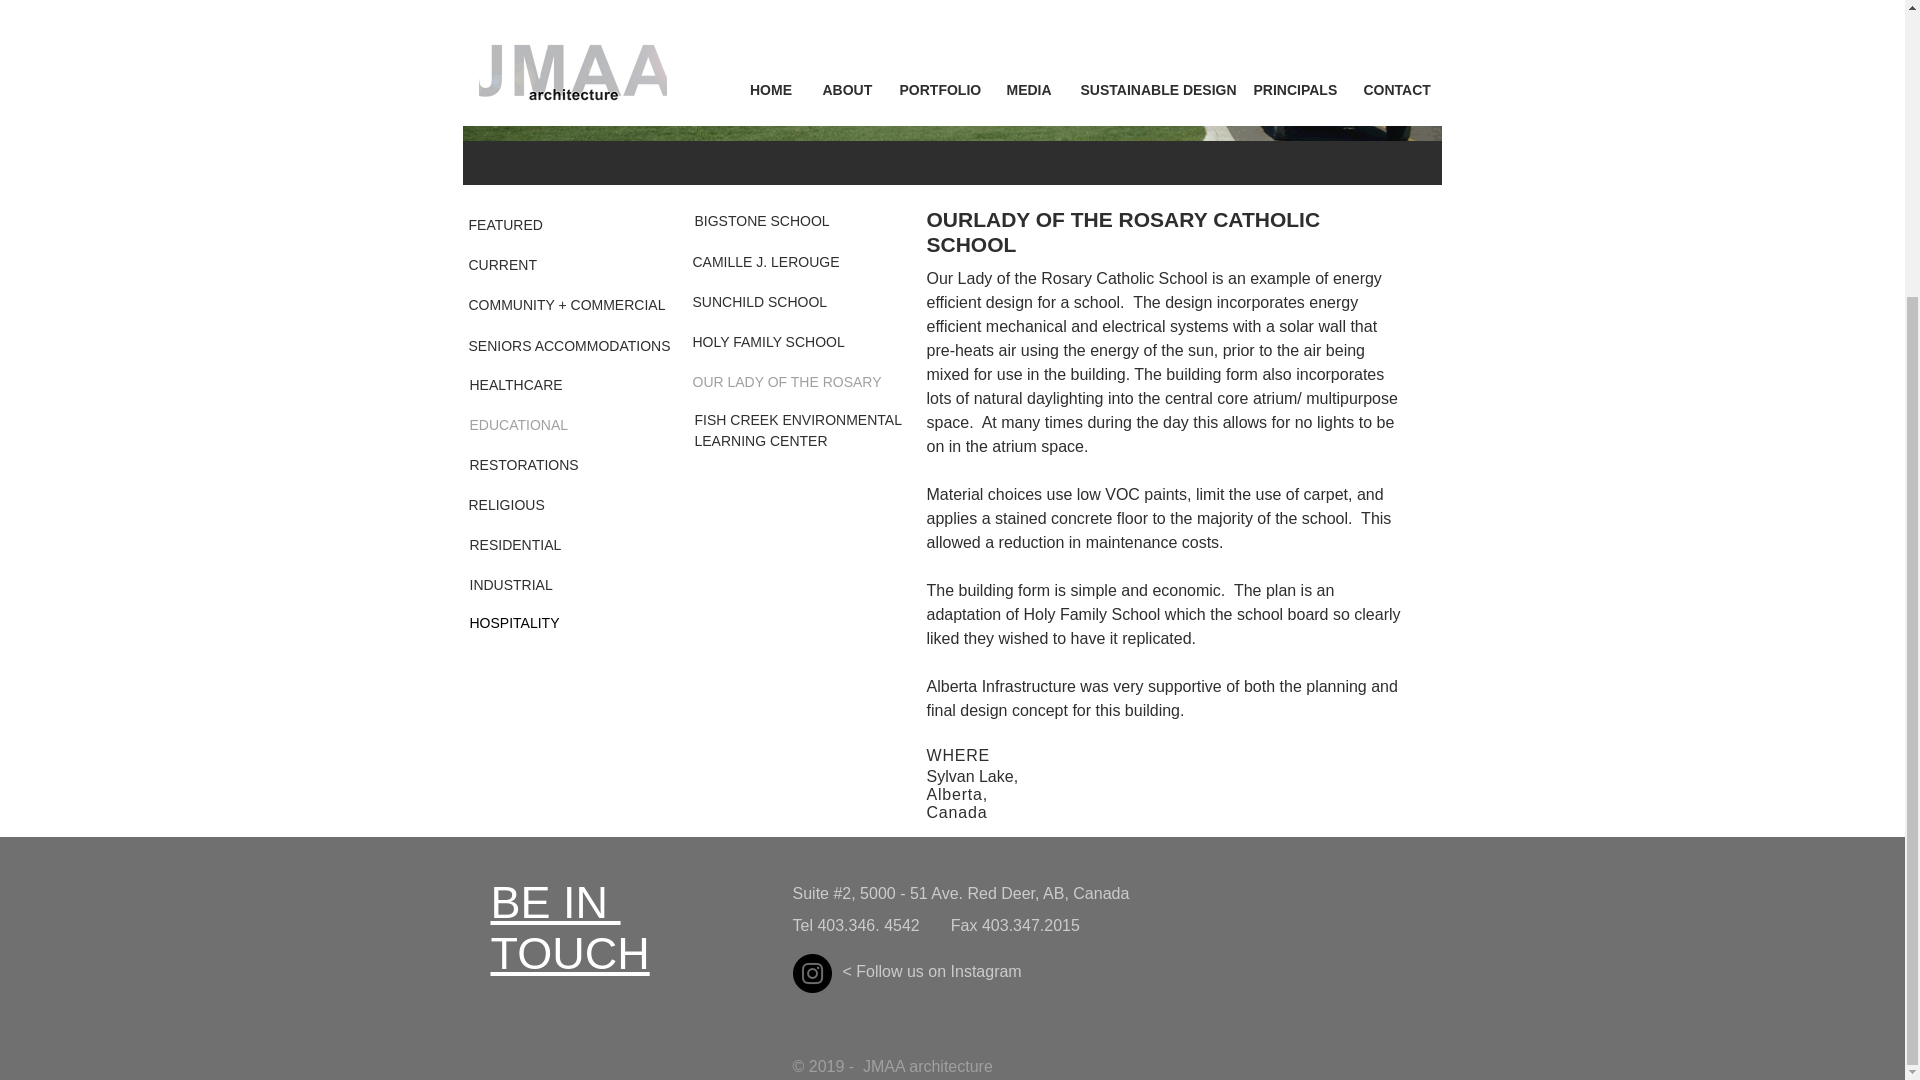 The width and height of the screenshot is (1920, 1080). Describe the element at coordinates (539, 266) in the screenshot. I see `FEATURED` at that location.